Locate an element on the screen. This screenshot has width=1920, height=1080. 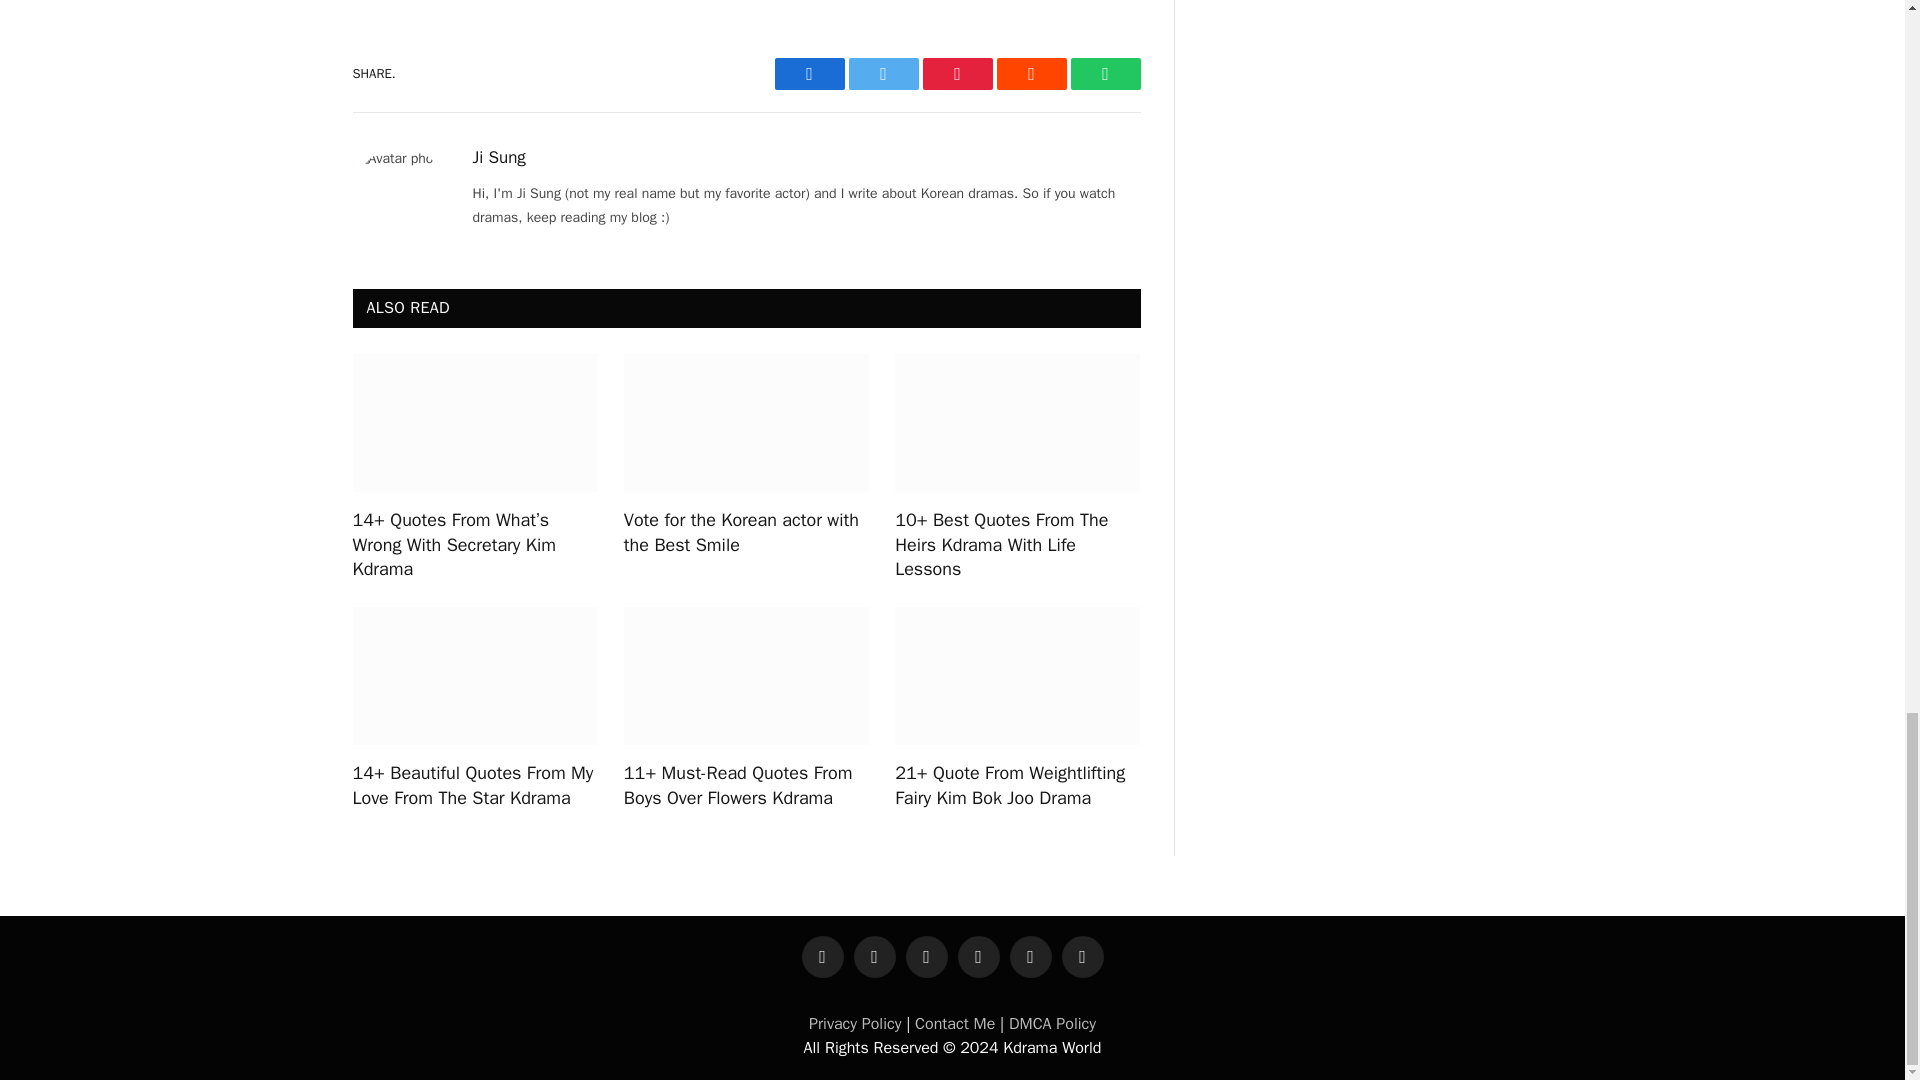
Posts by Ji Sung is located at coordinates (498, 158).